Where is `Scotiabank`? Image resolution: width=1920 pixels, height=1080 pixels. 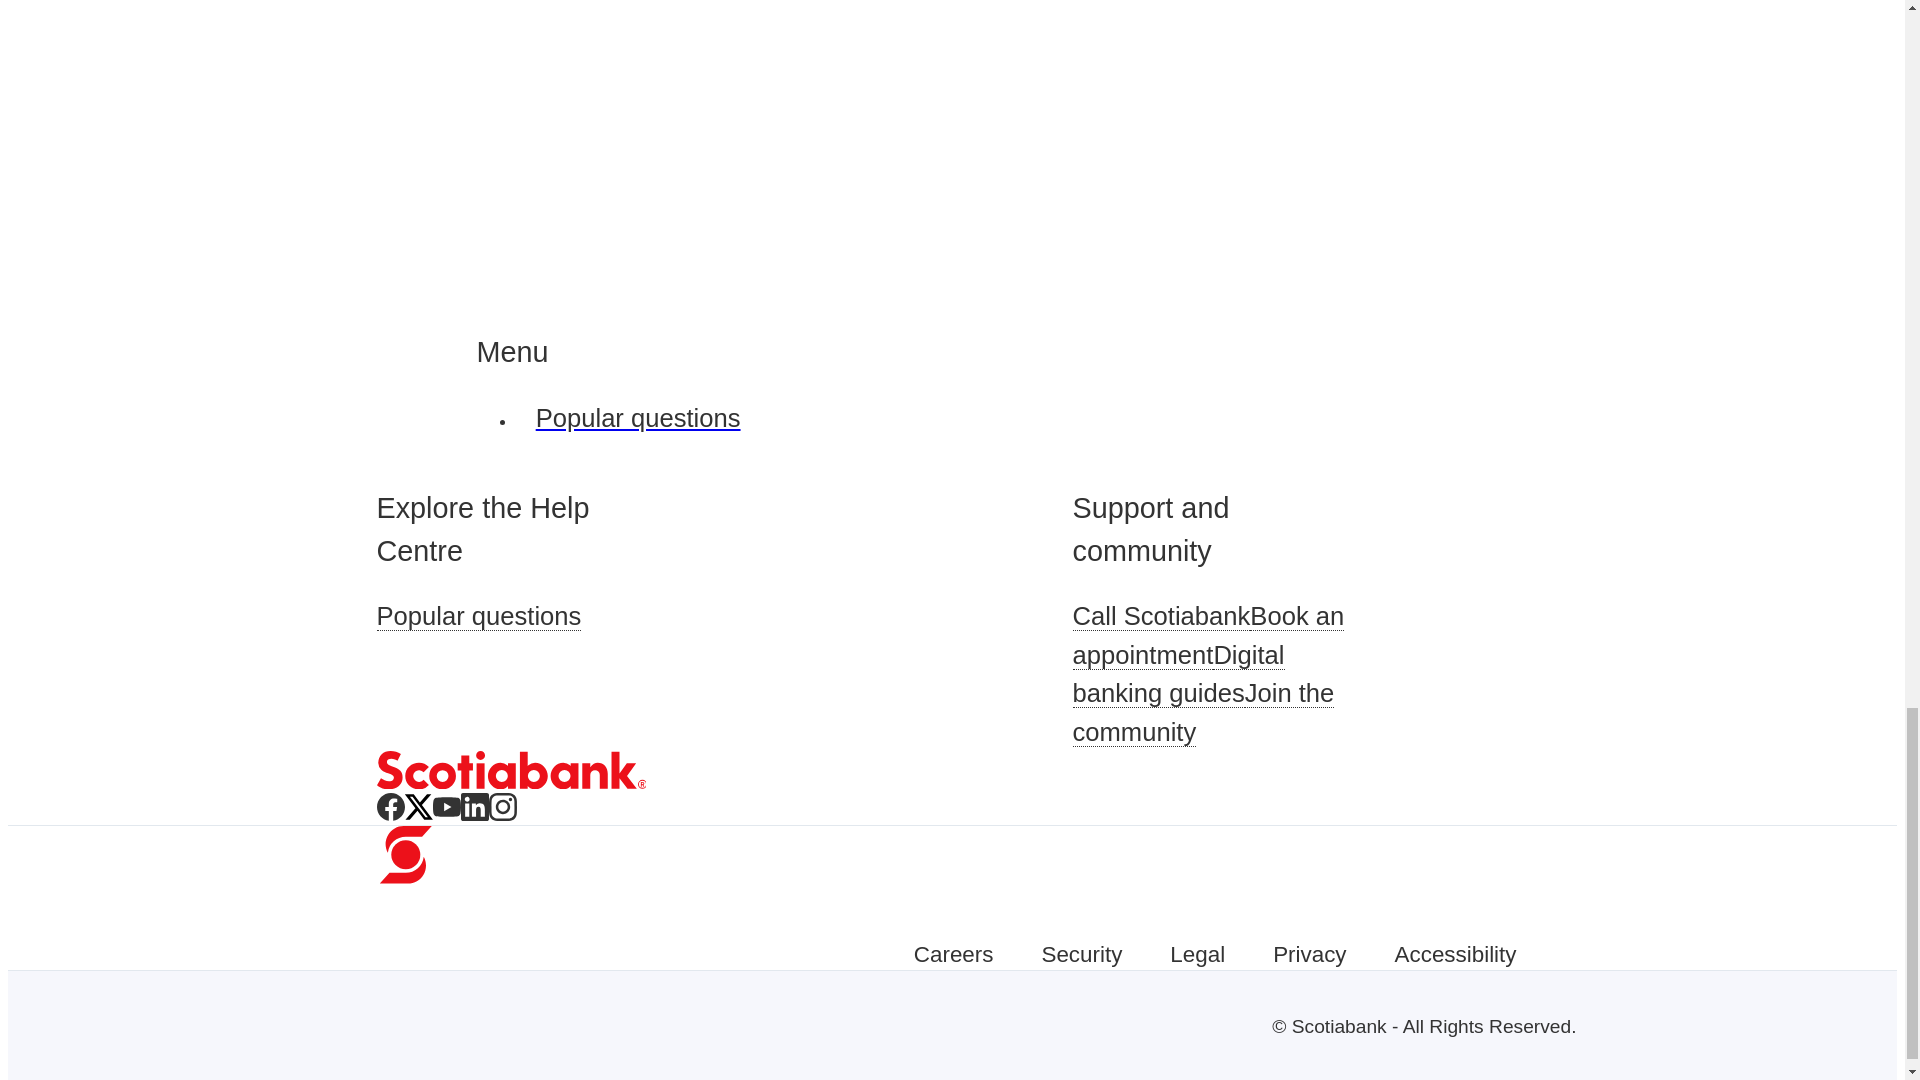 Scotiabank is located at coordinates (510, 783).